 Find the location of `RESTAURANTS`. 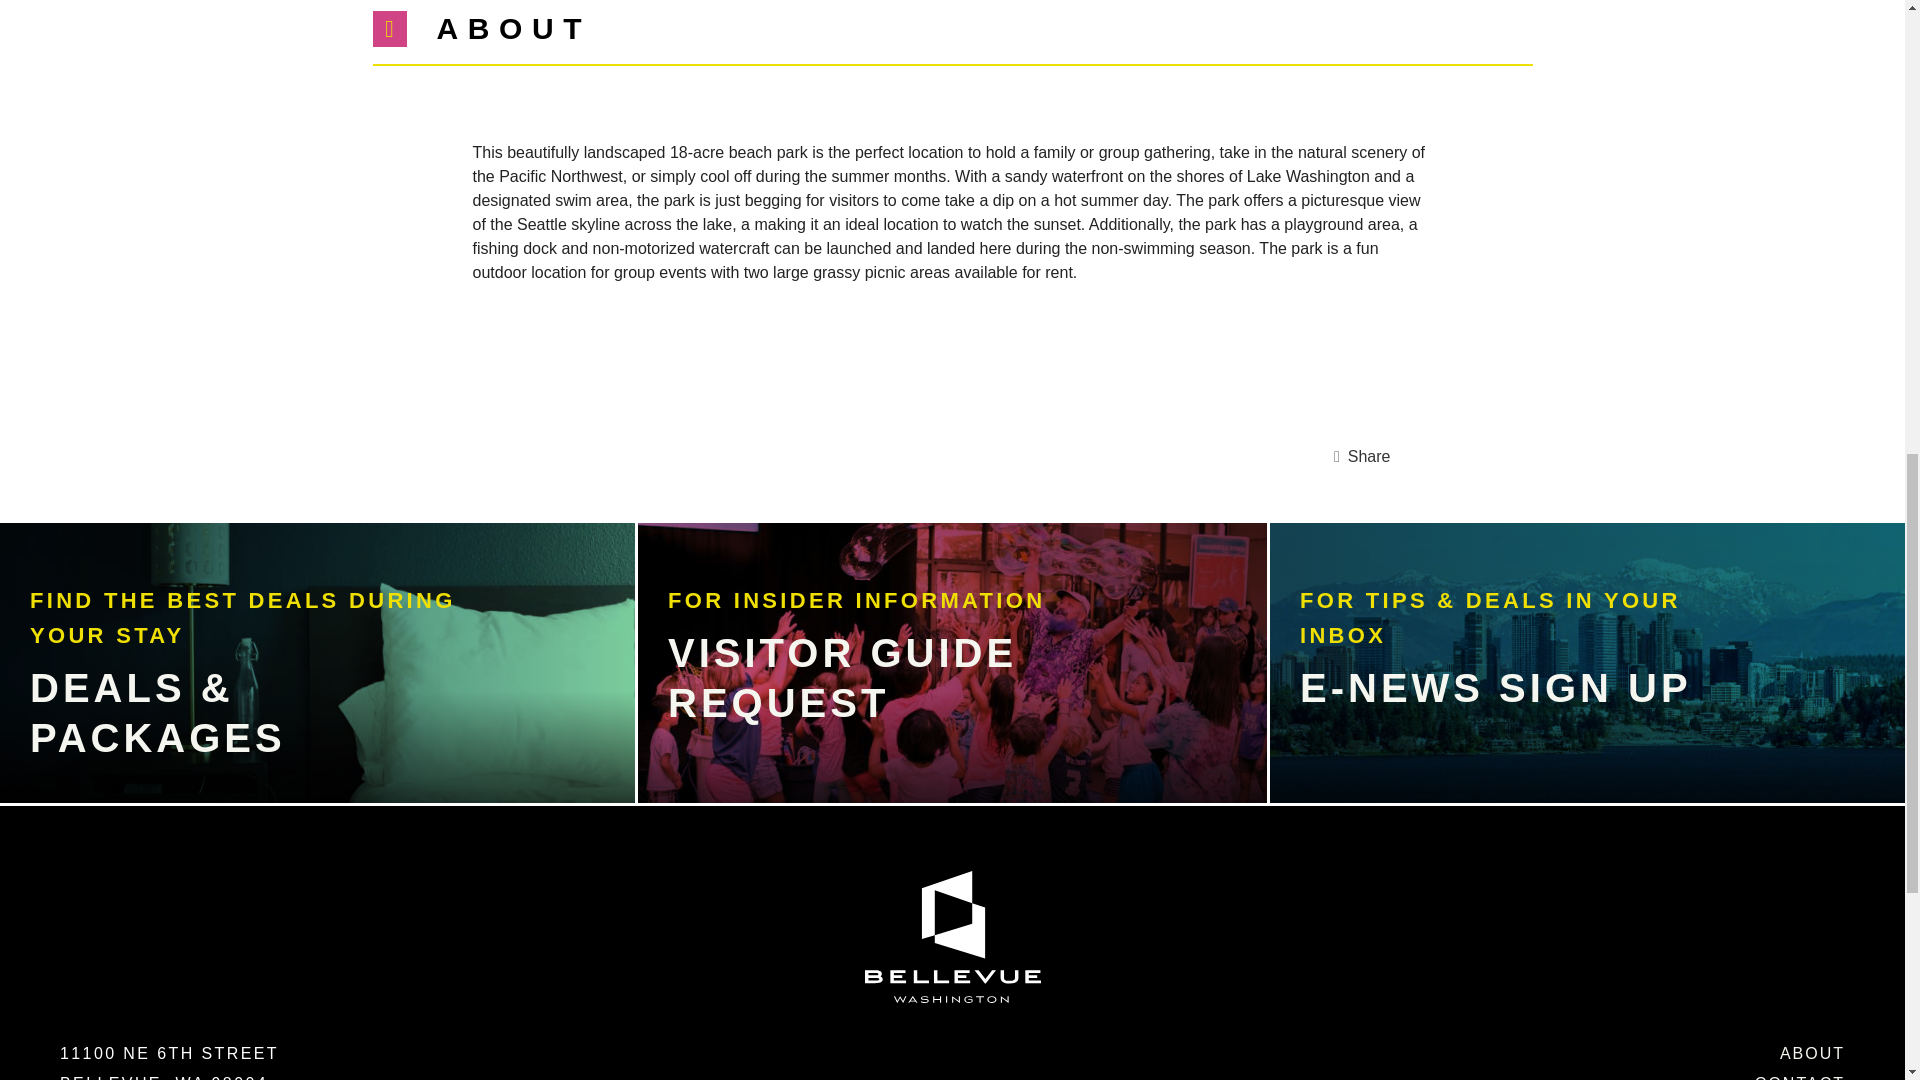

RESTAURANTS is located at coordinates (280, 465).